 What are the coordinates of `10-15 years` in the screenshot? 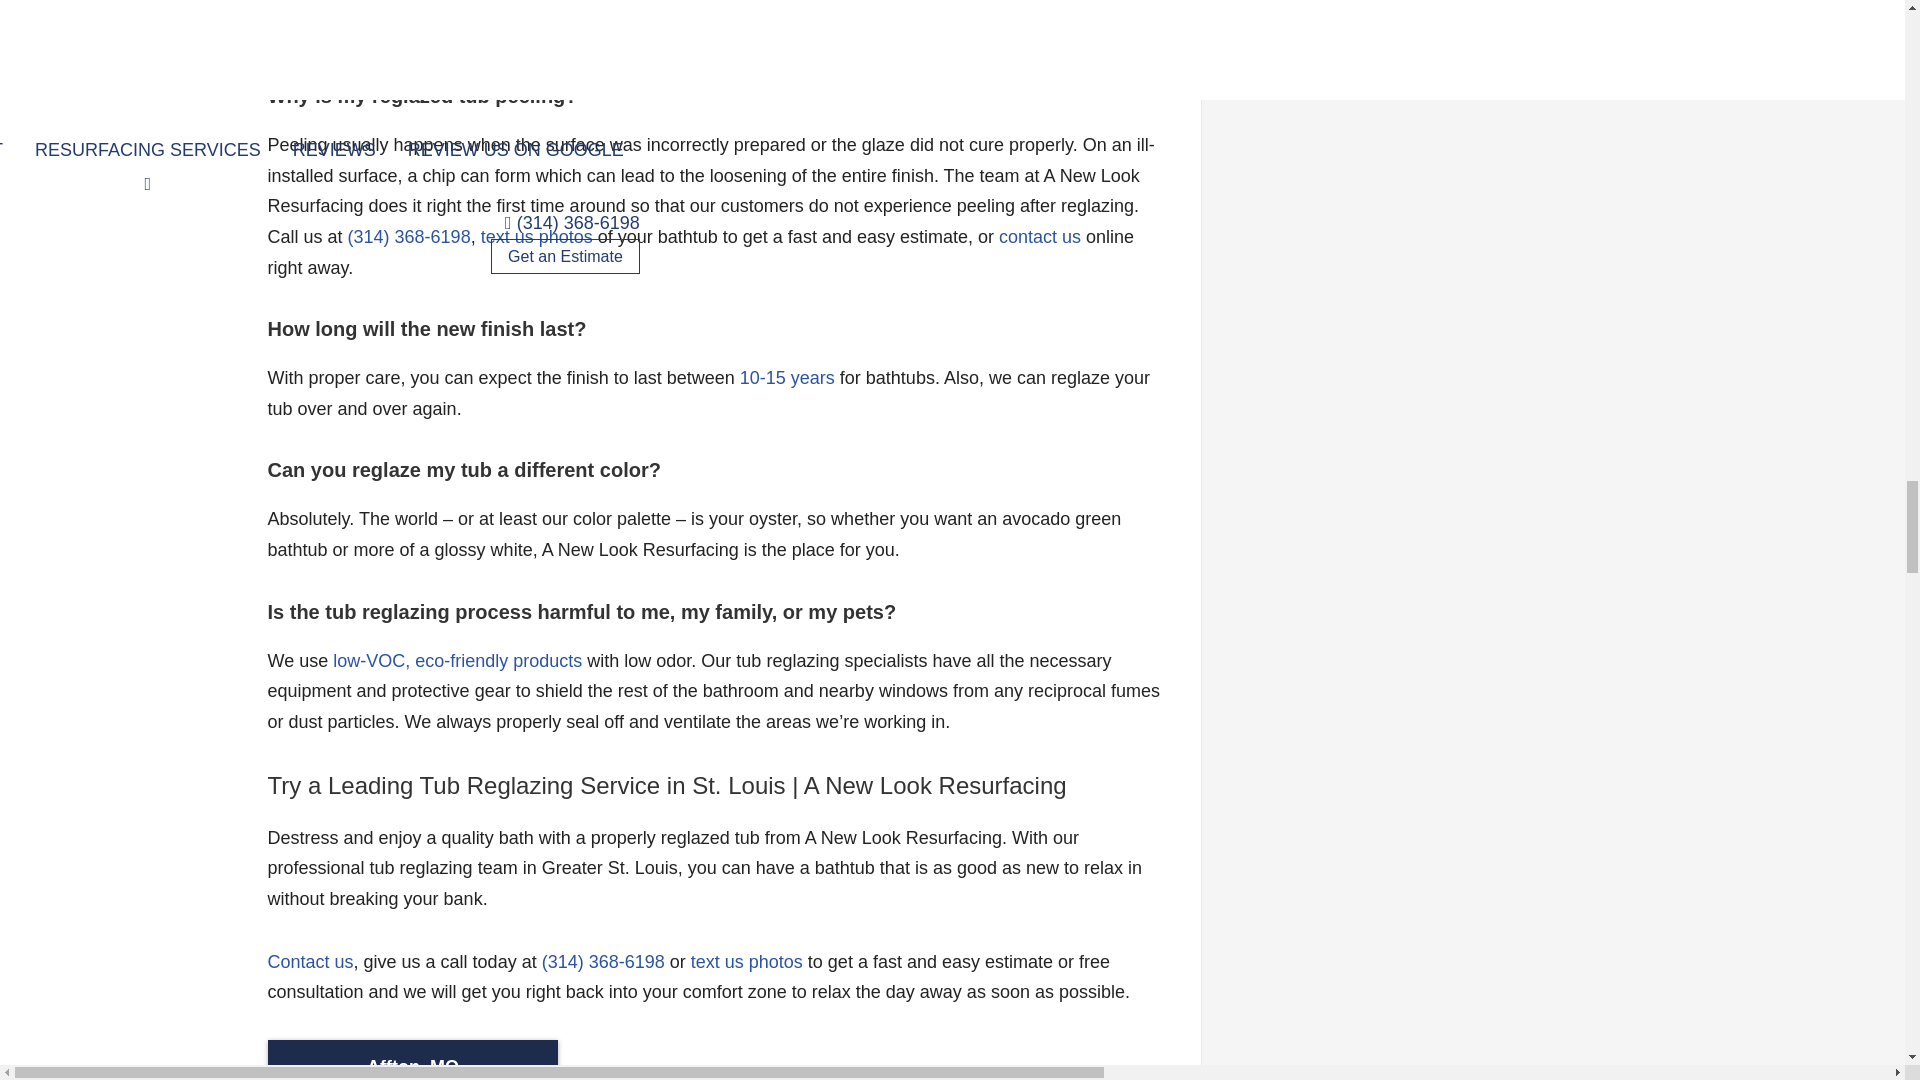 It's located at (787, 378).